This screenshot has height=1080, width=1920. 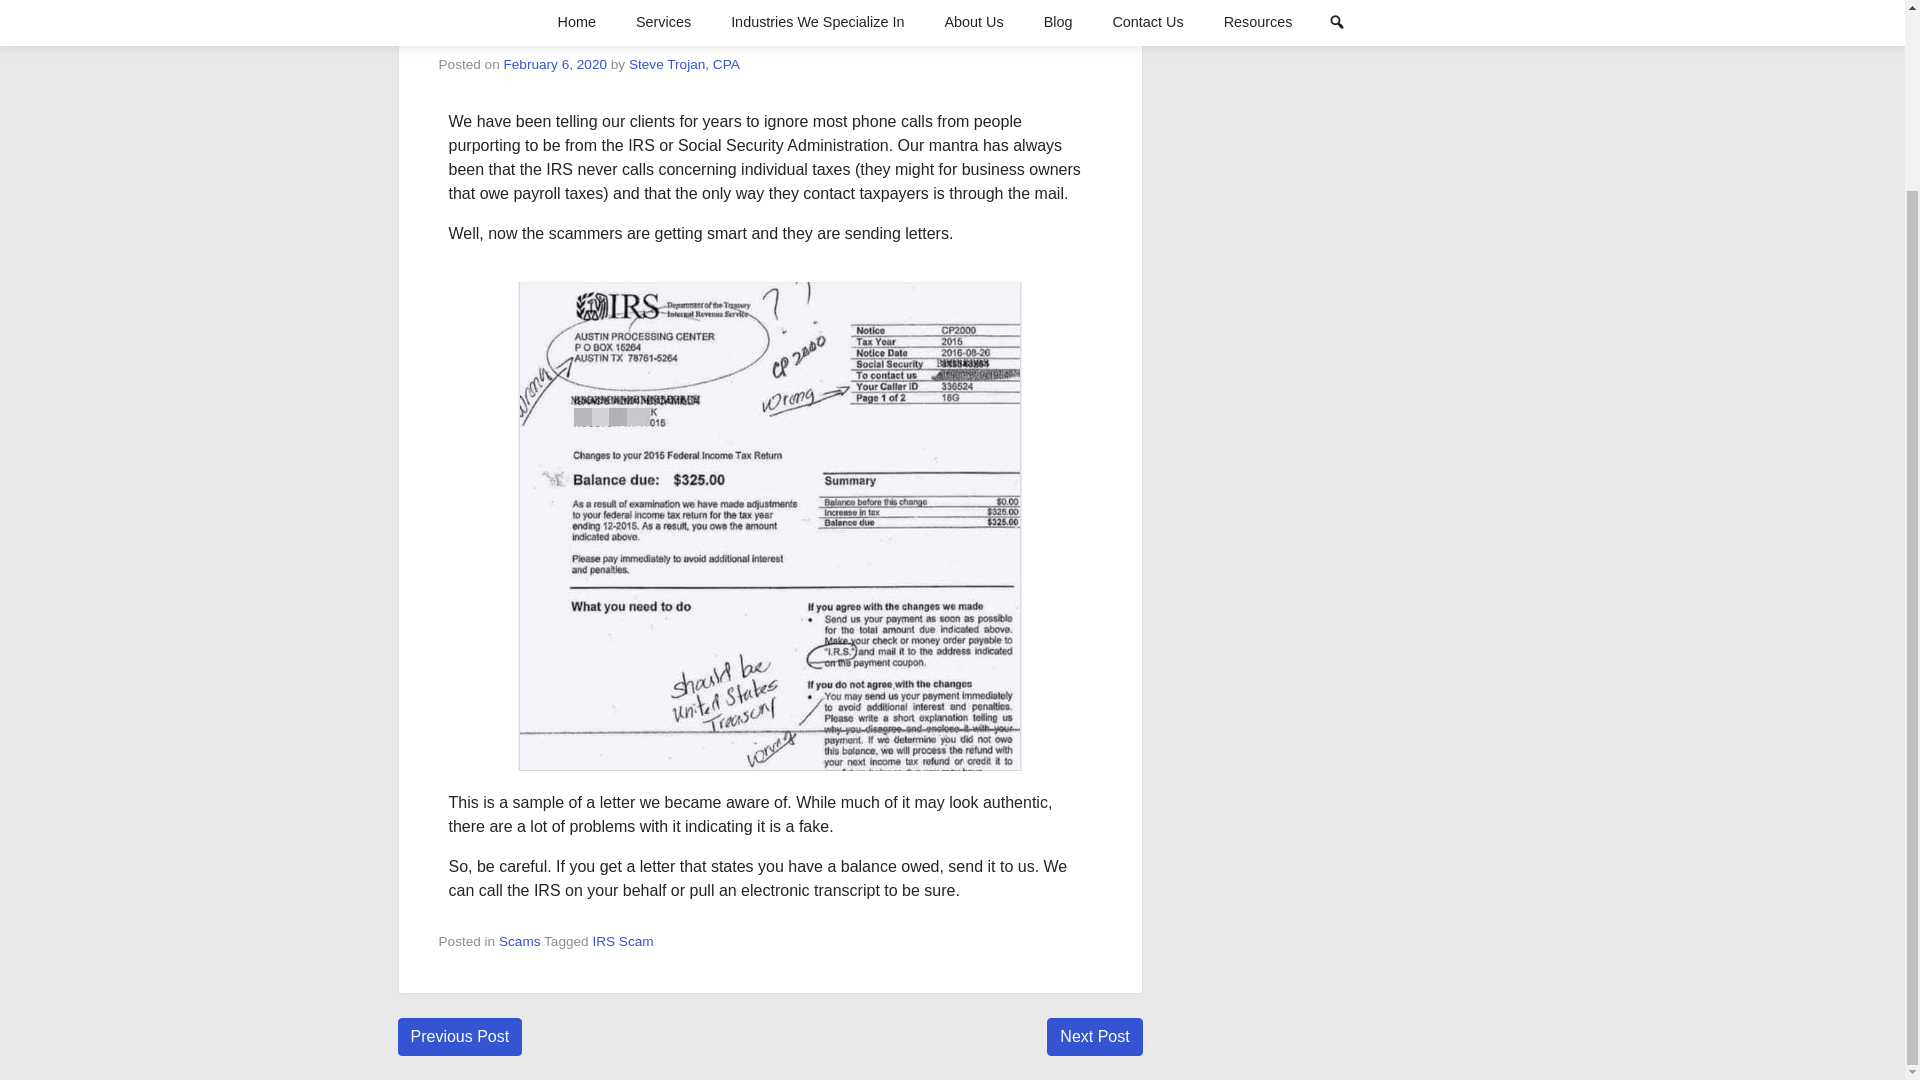 I want to click on Next Post, so click(x=1094, y=1036).